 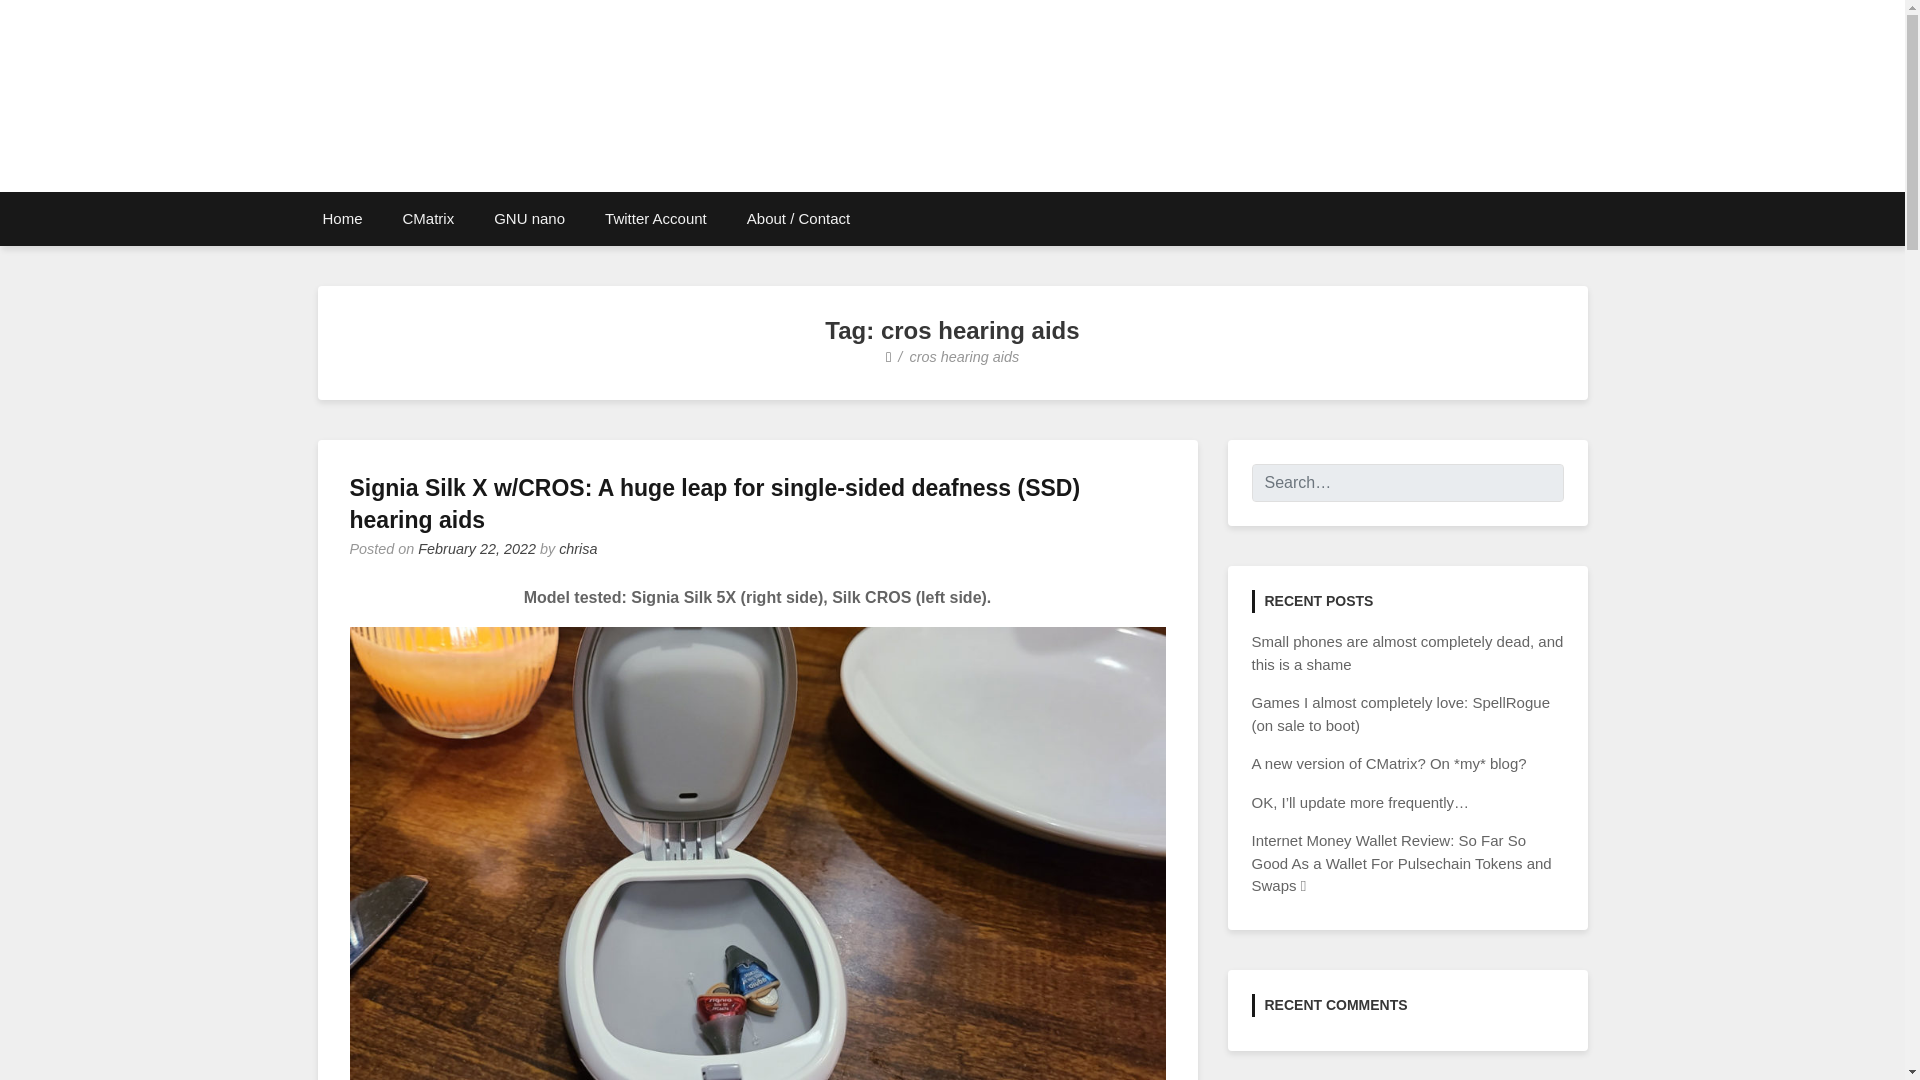 I want to click on GNU nano, so click(x=530, y=219).